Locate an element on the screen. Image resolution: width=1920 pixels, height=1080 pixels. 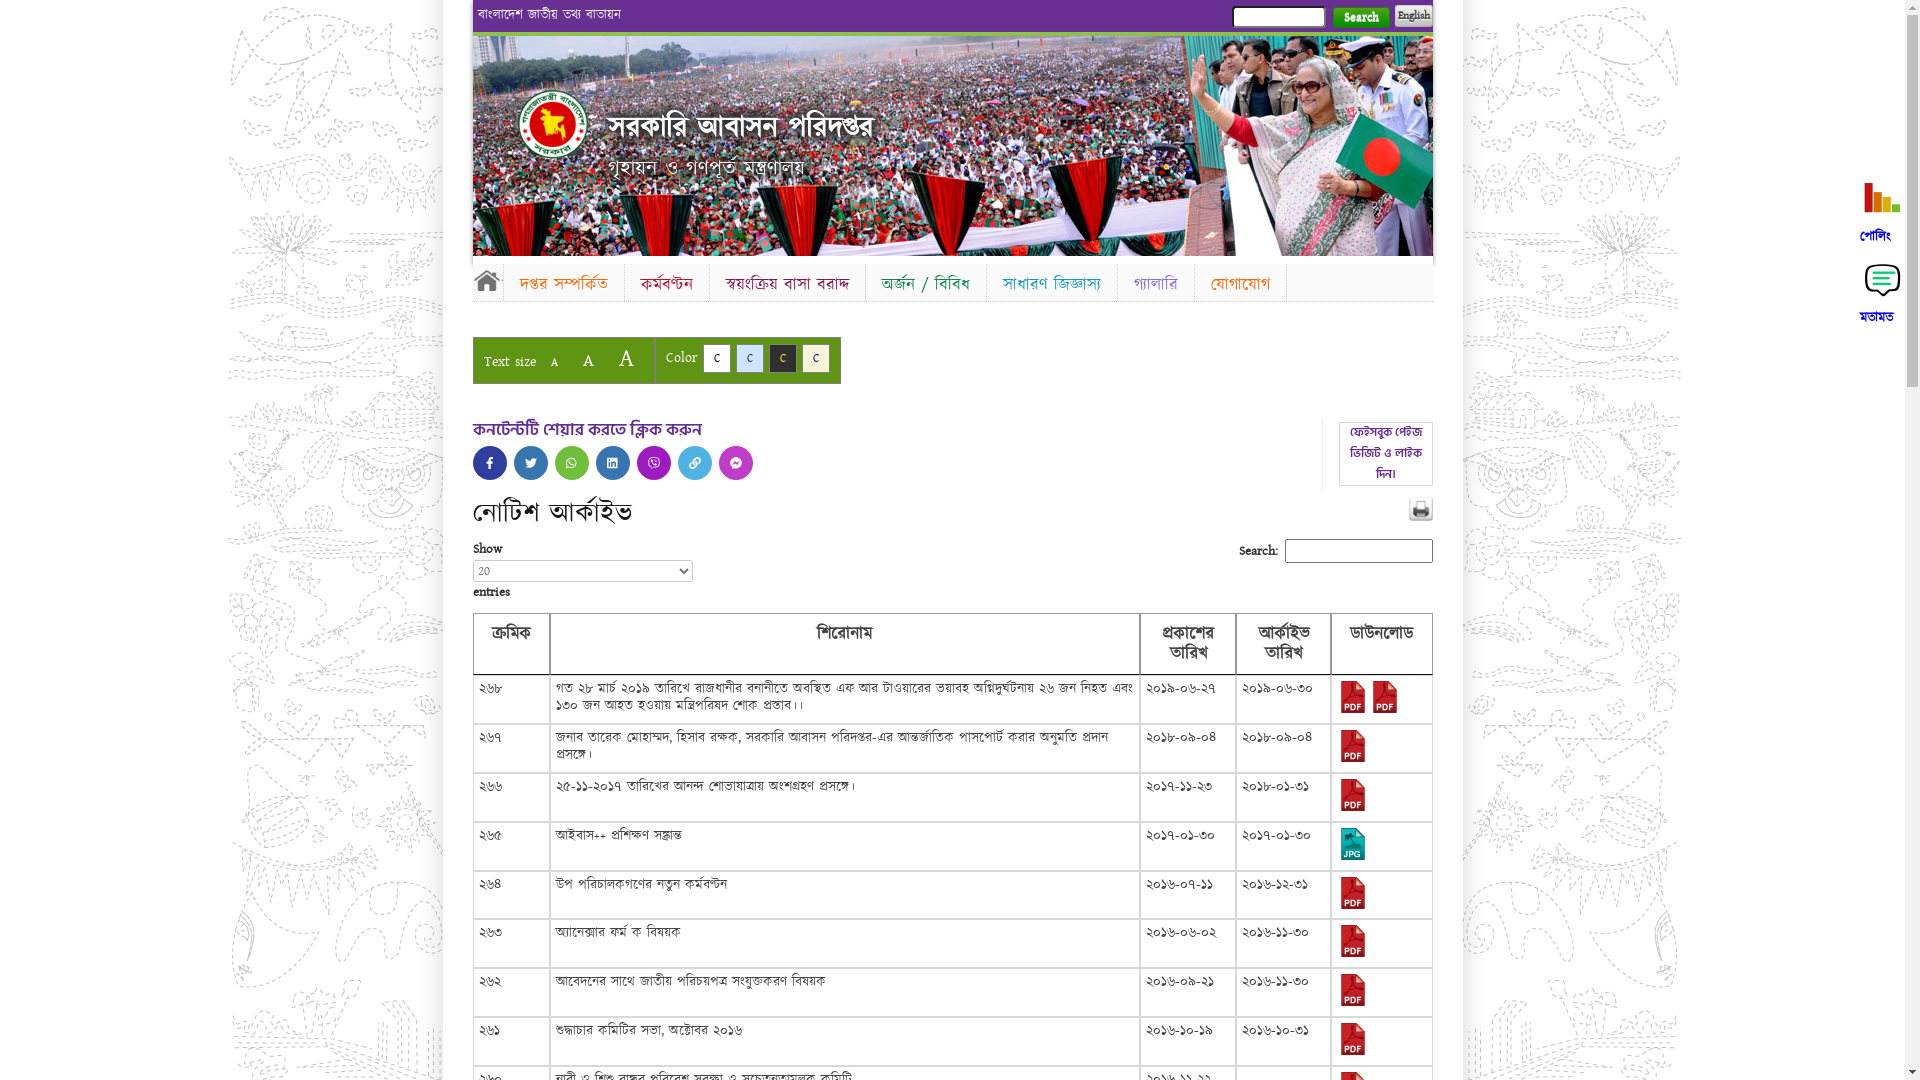

					
				 is located at coordinates (553, 124).